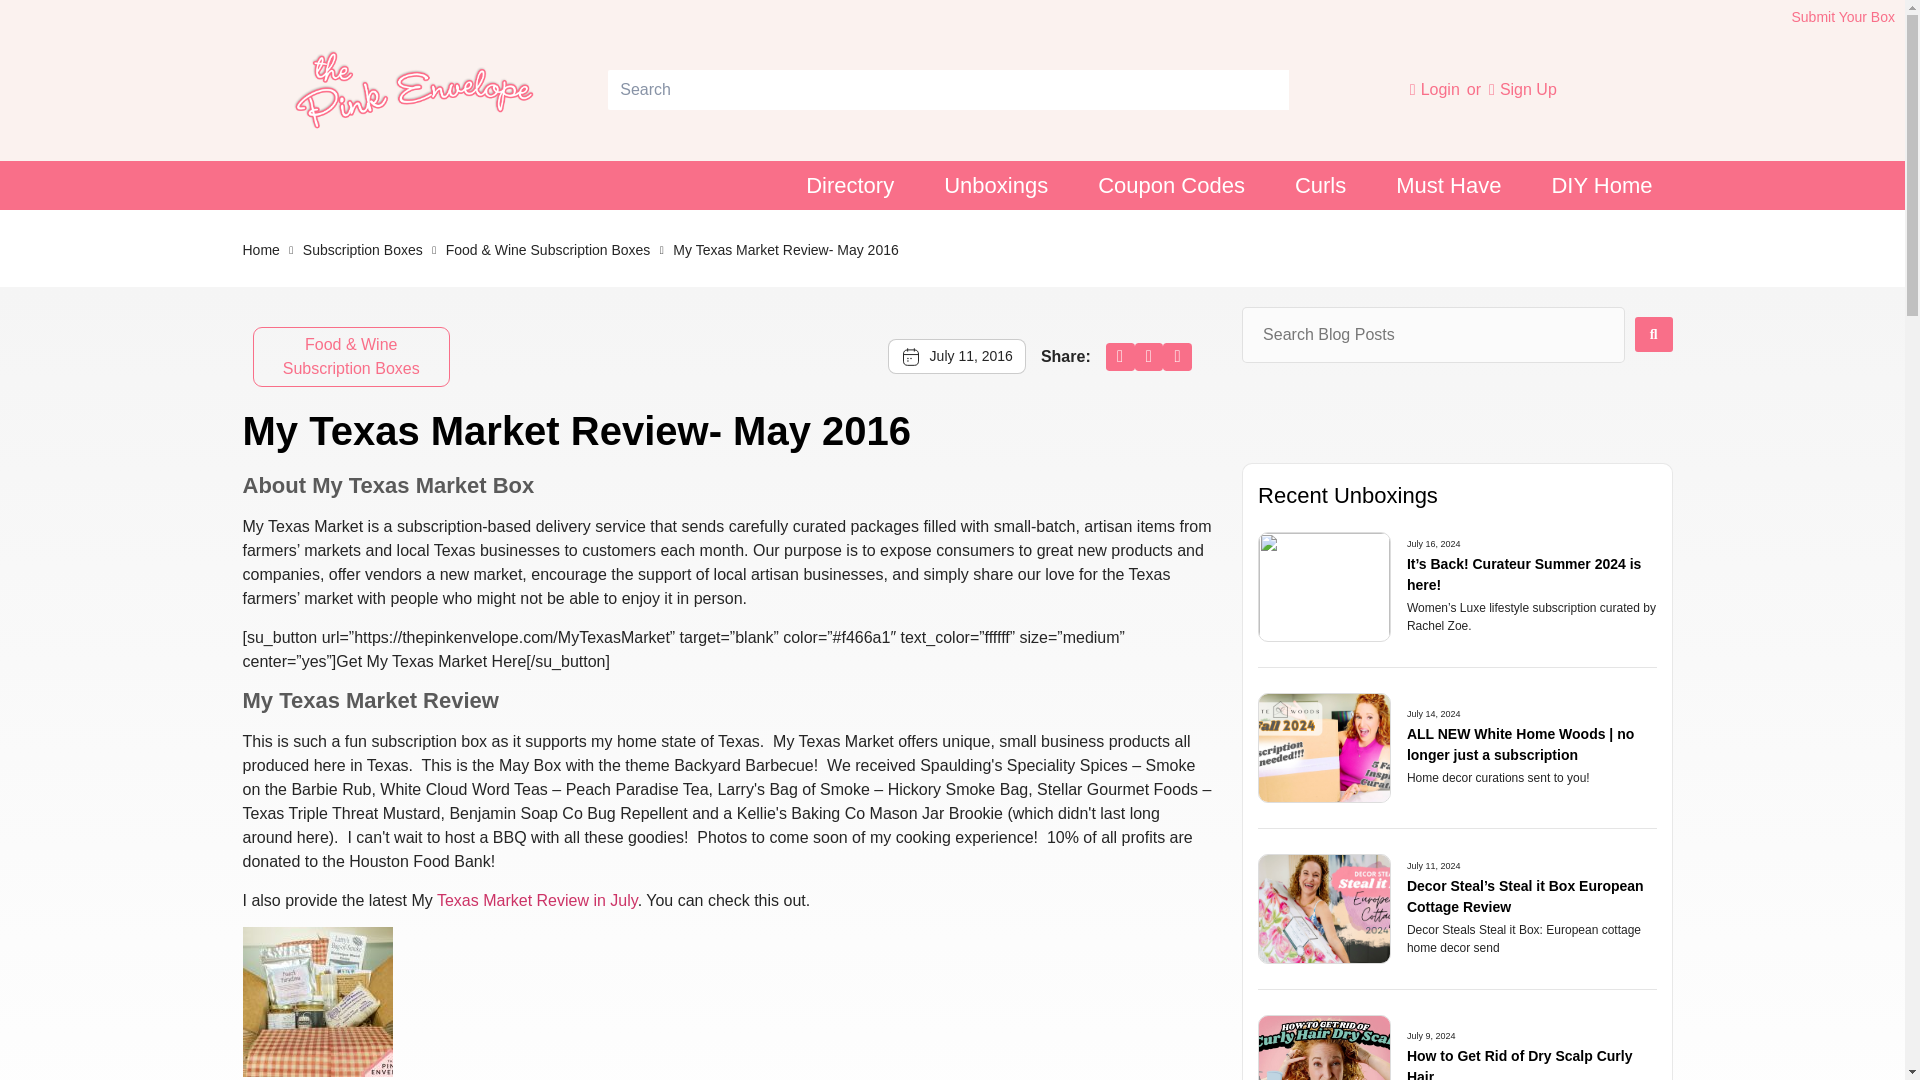  What do you see at coordinates (260, 250) in the screenshot?
I see `Home` at bounding box center [260, 250].